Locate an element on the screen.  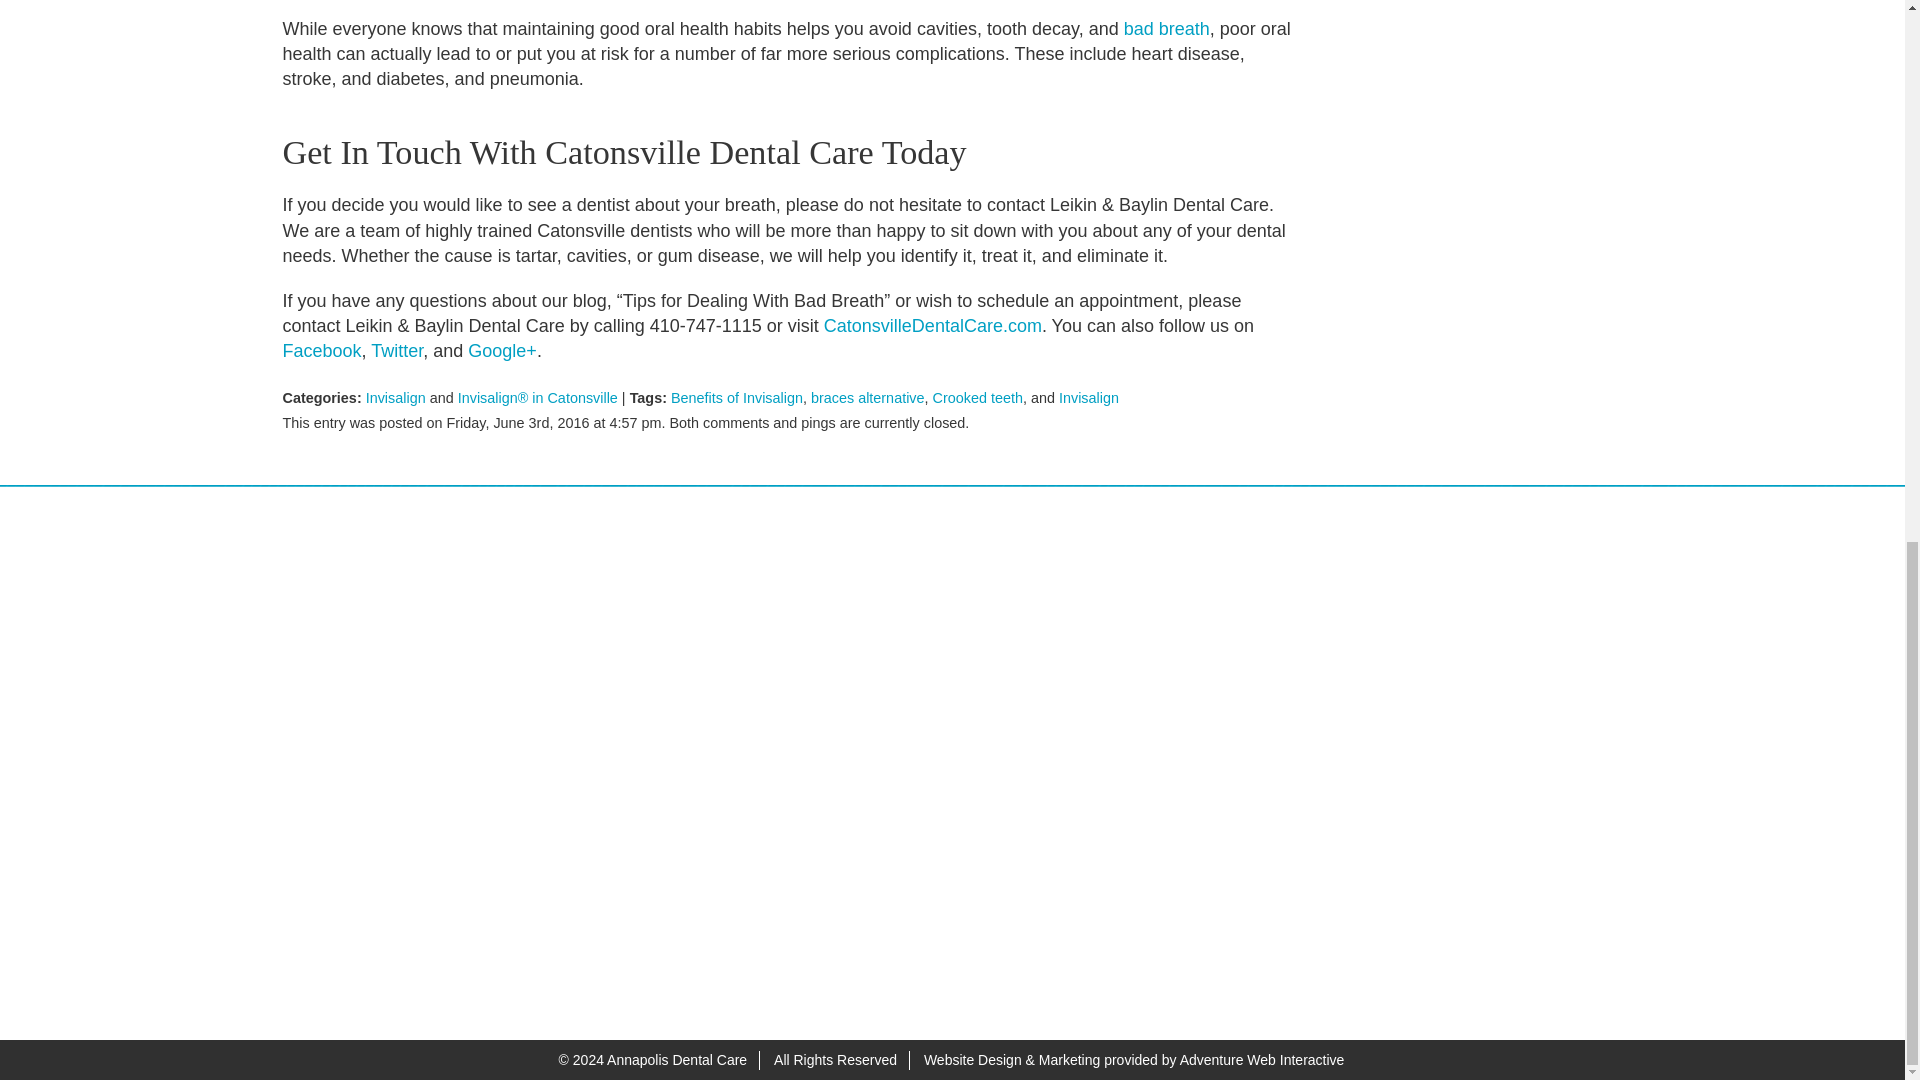
Facebook is located at coordinates (321, 350).